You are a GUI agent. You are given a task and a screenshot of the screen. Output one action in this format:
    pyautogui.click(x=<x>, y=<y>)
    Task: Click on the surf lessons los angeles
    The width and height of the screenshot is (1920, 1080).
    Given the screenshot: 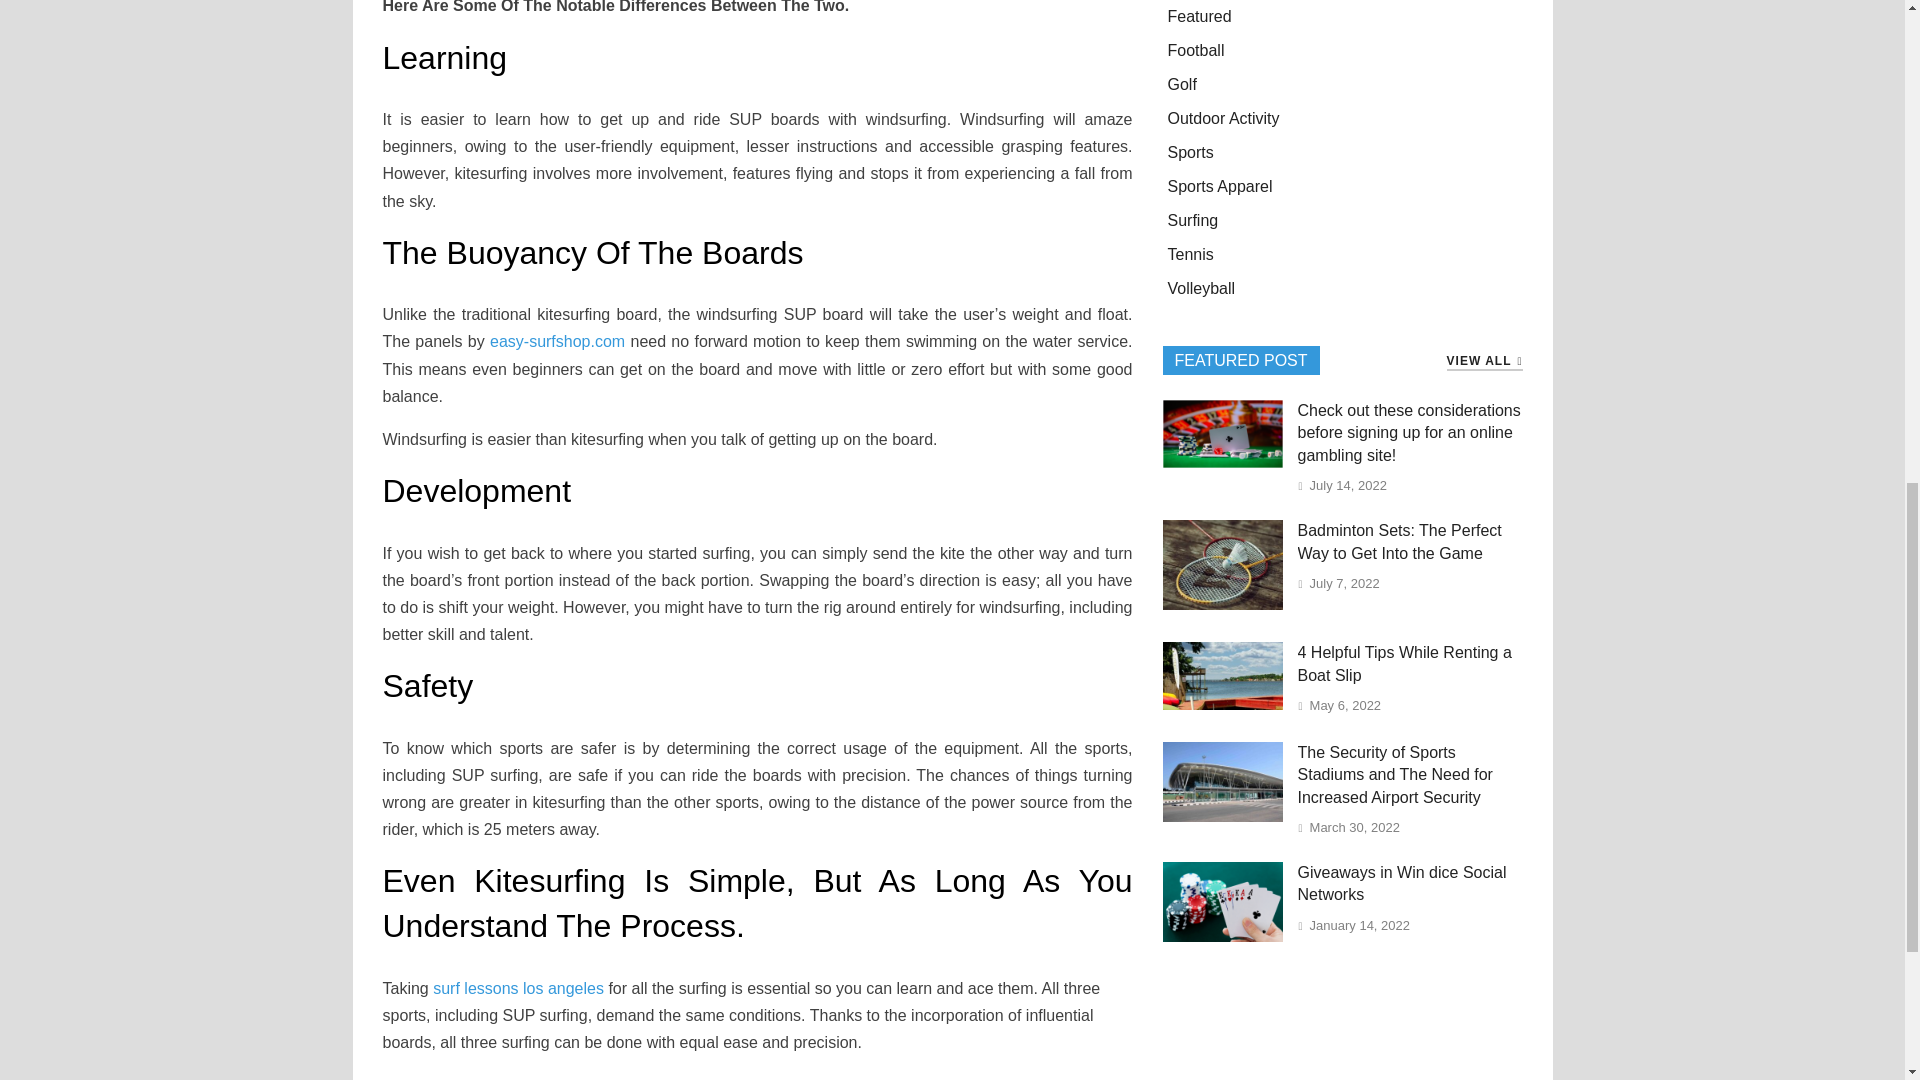 What is the action you would take?
    pyautogui.click(x=518, y=988)
    